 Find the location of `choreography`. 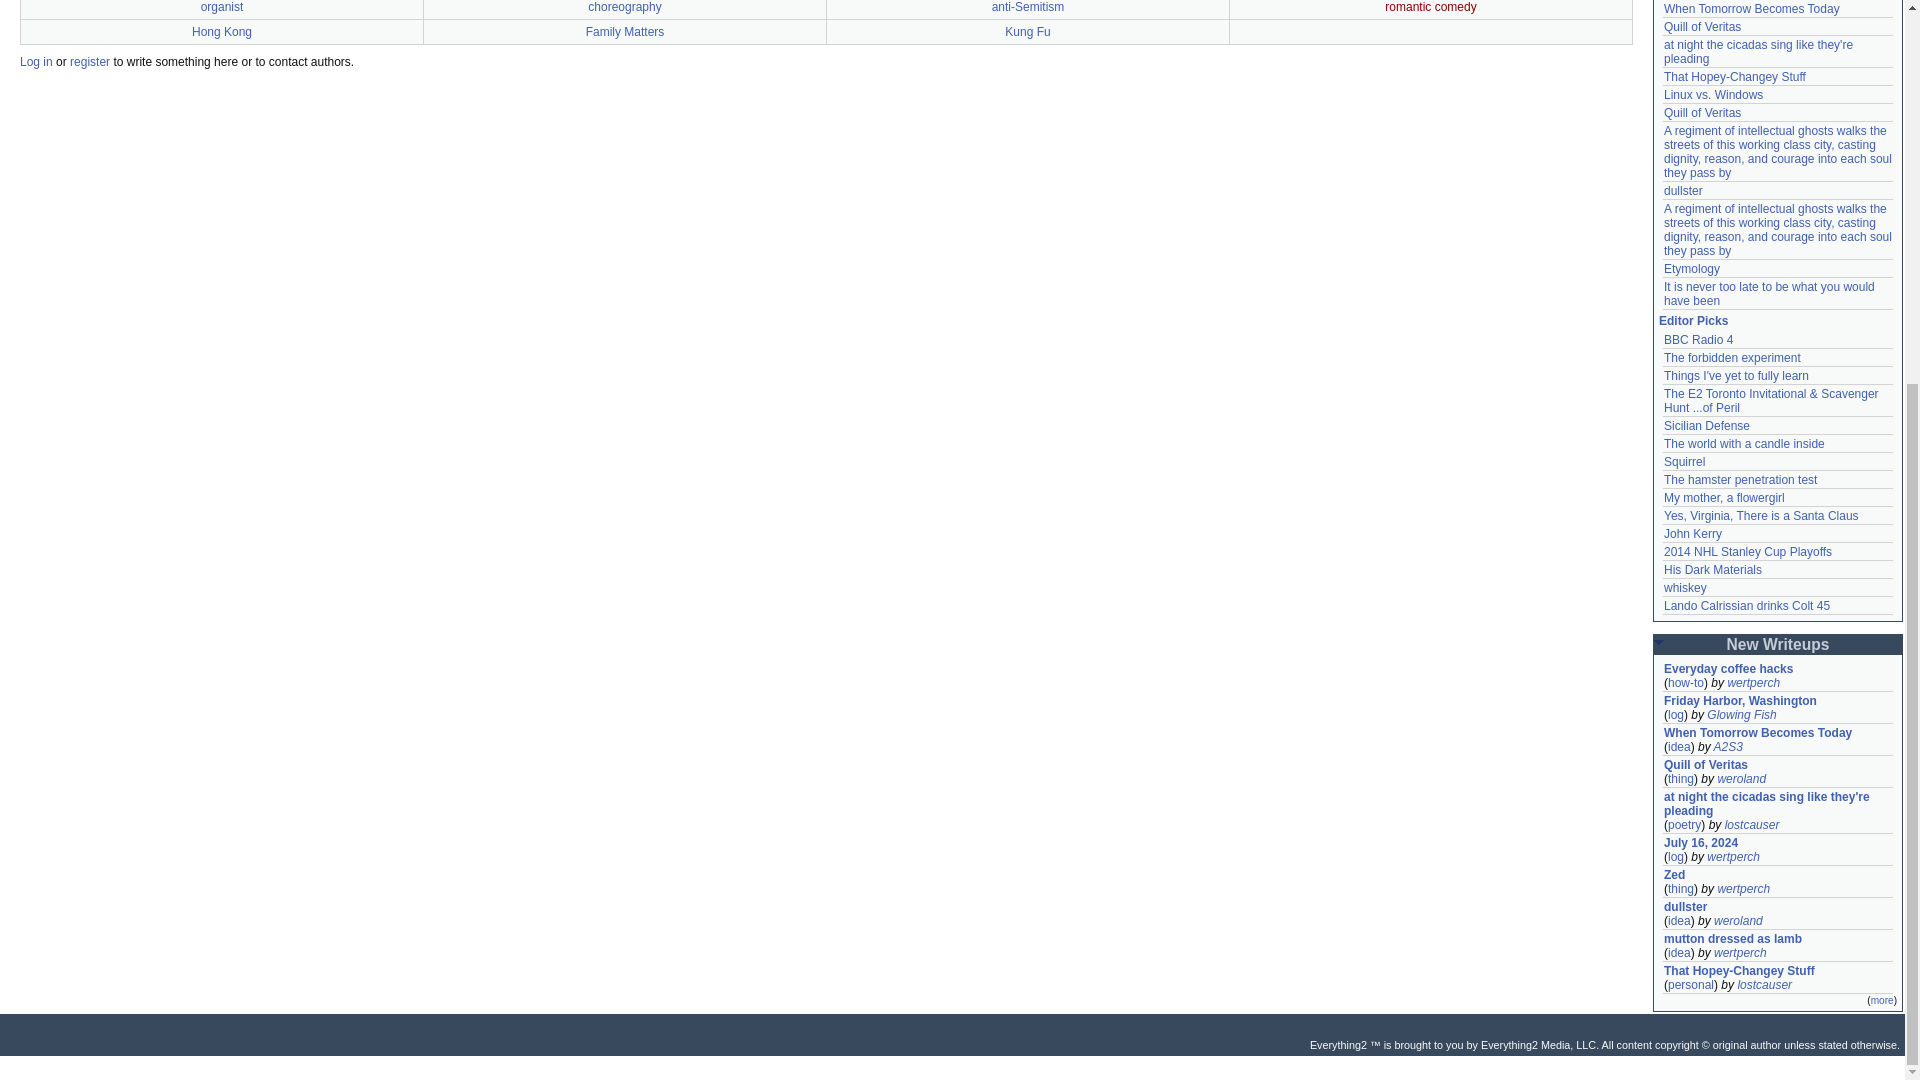

choreography is located at coordinates (624, 7).